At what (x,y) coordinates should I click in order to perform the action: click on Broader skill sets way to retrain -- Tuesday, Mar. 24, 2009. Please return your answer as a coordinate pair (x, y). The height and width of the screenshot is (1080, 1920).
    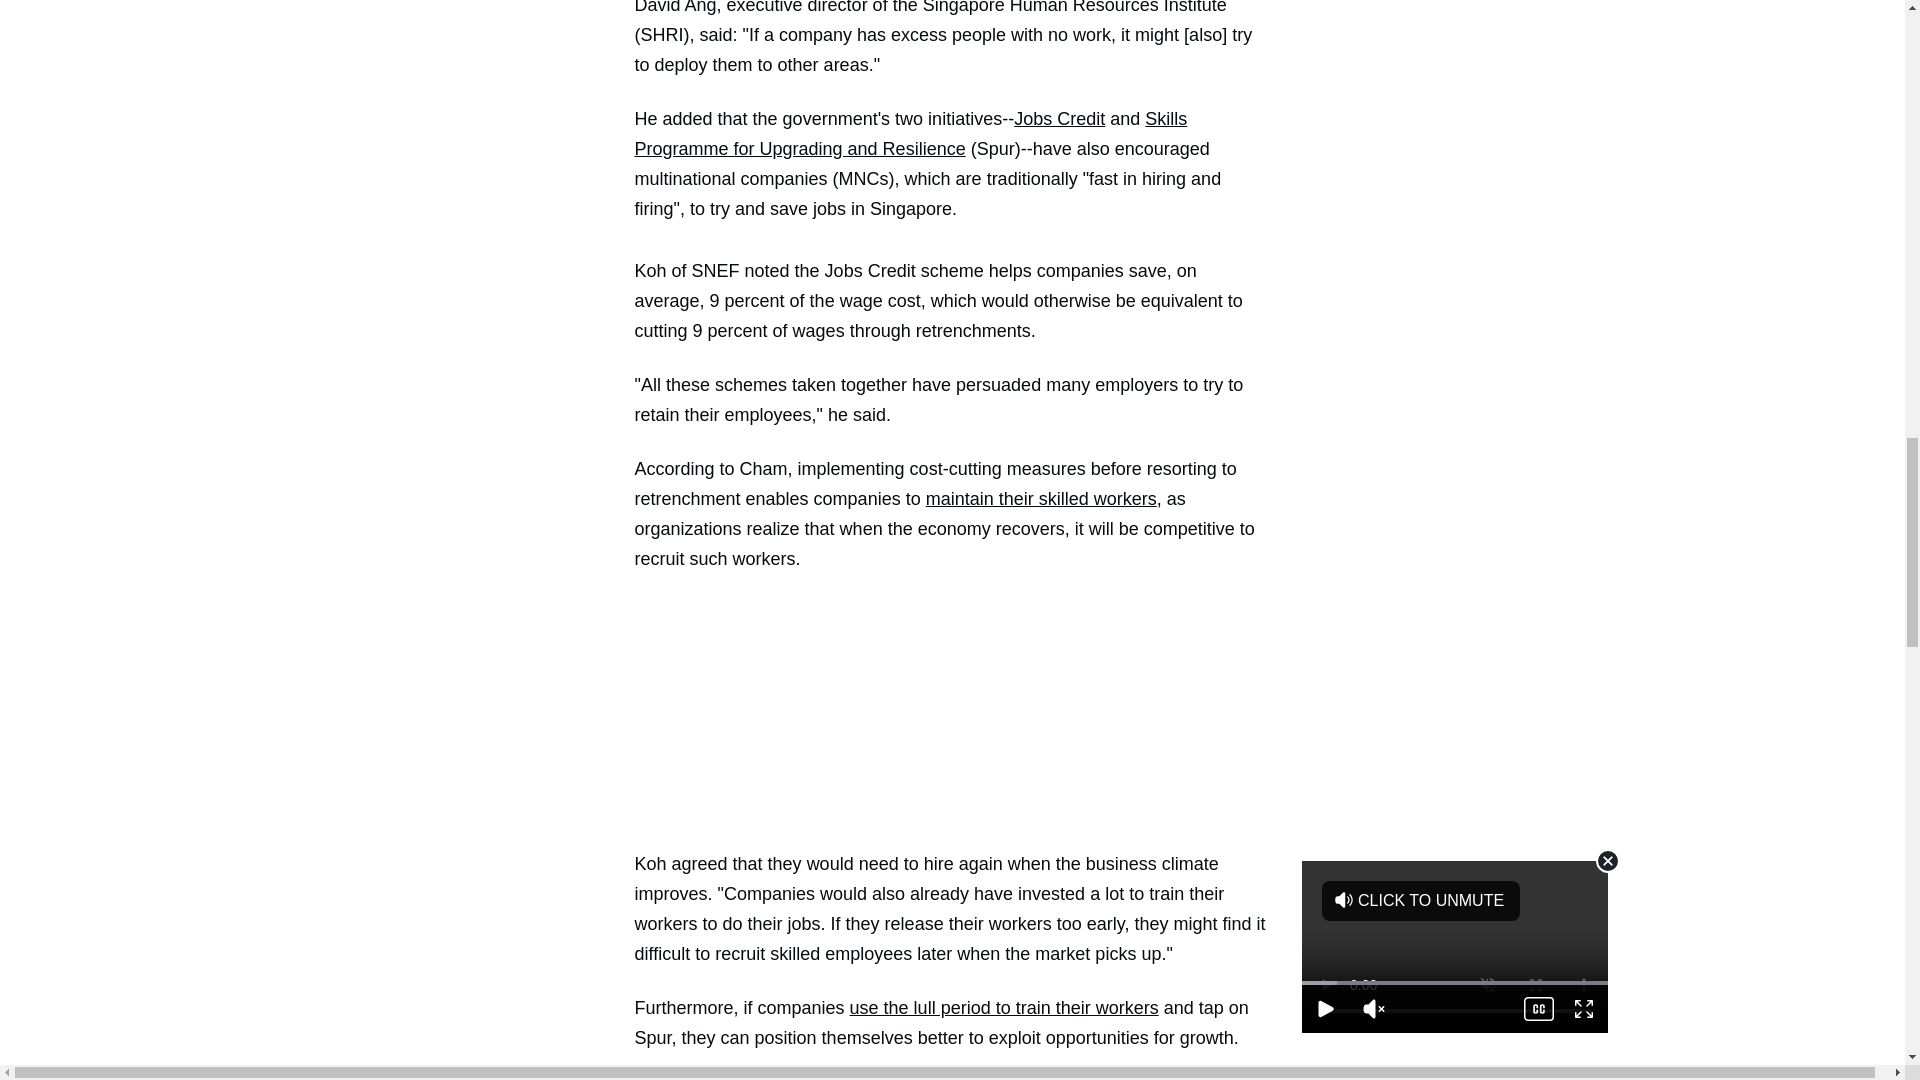
    Looking at the image, I should click on (1004, 1008).